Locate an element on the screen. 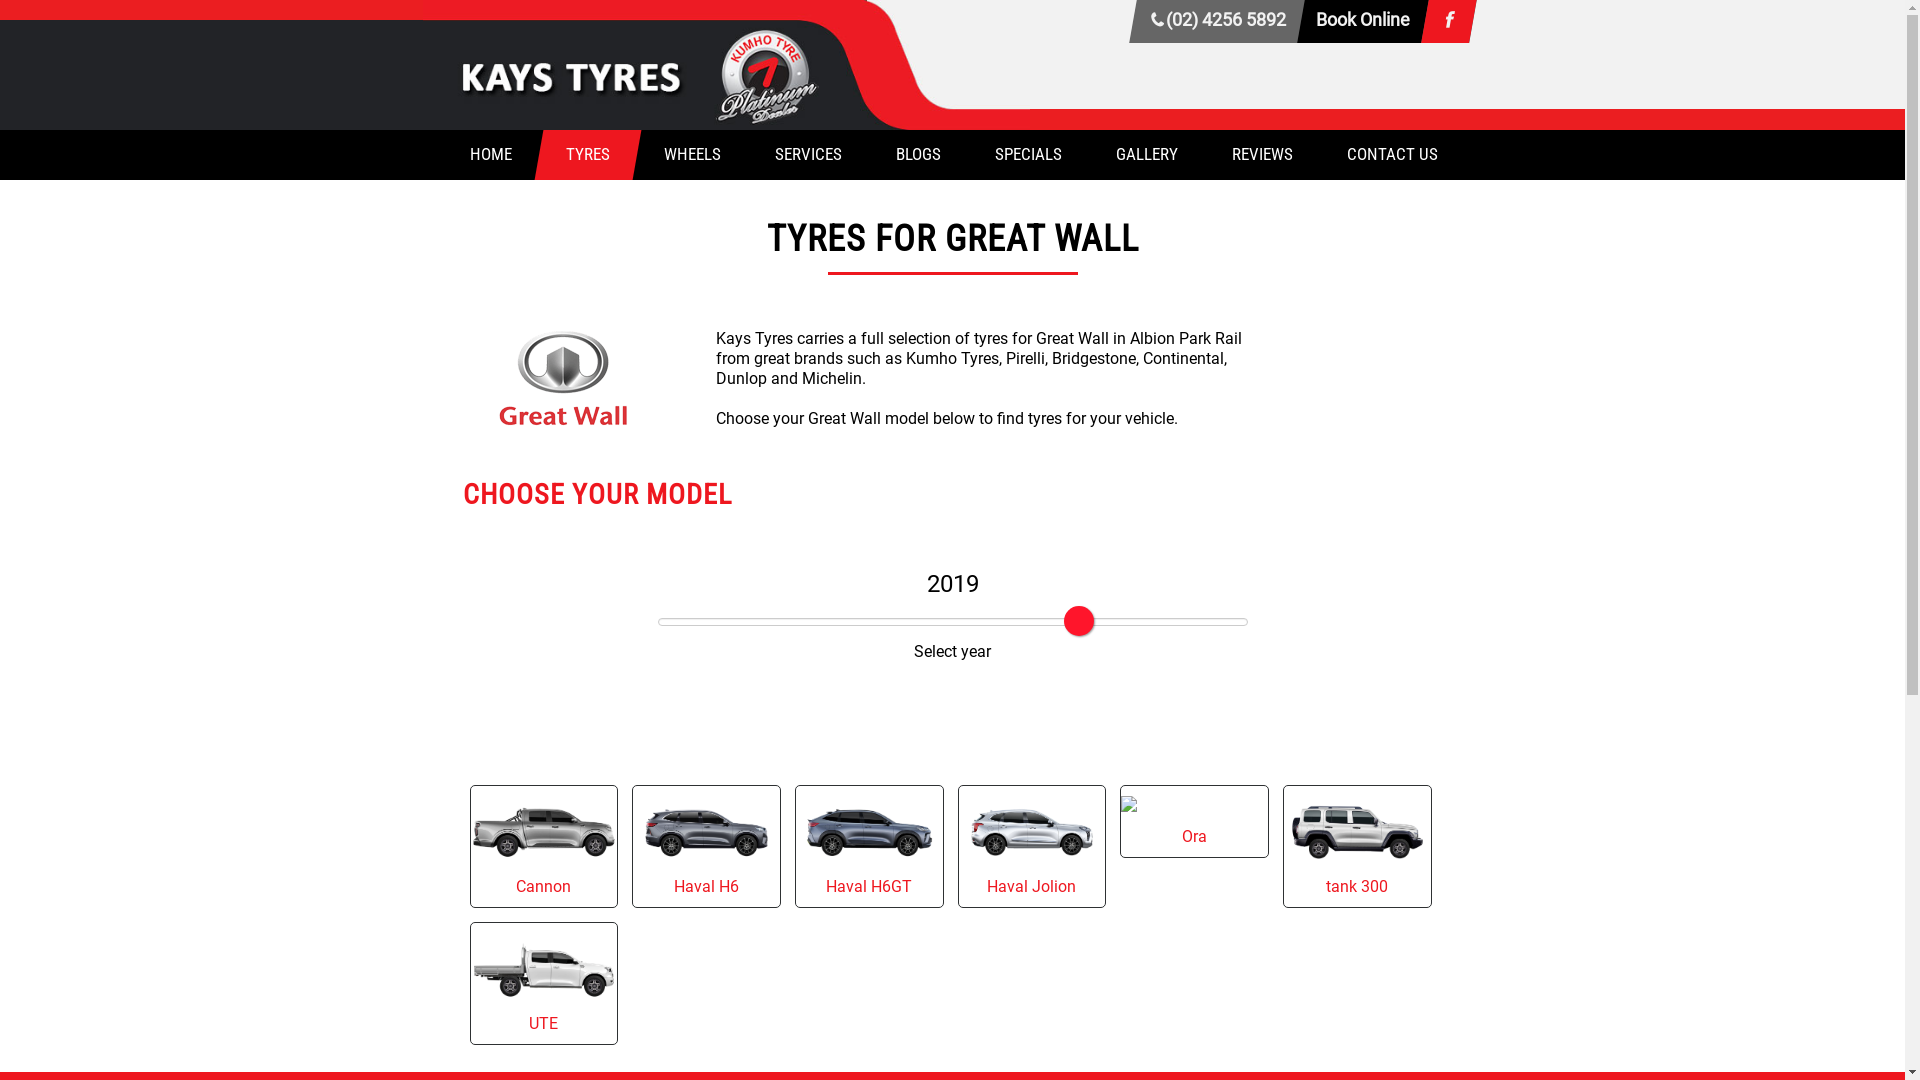 Image resolution: width=1920 pixels, height=1080 pixels. WHEELS is located at coordinates (688, 155).